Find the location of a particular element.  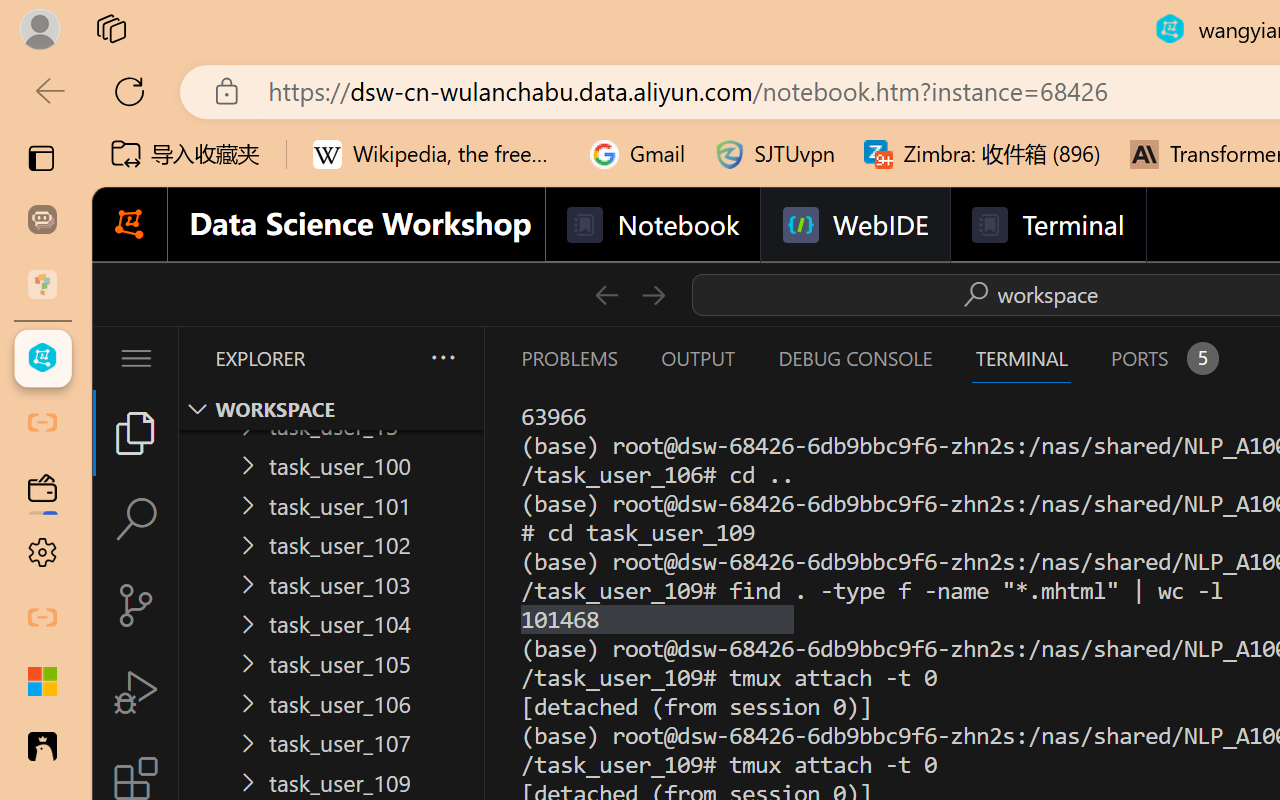

Search (Ctrl+Shift+F) is located at coordinates (136, 519).